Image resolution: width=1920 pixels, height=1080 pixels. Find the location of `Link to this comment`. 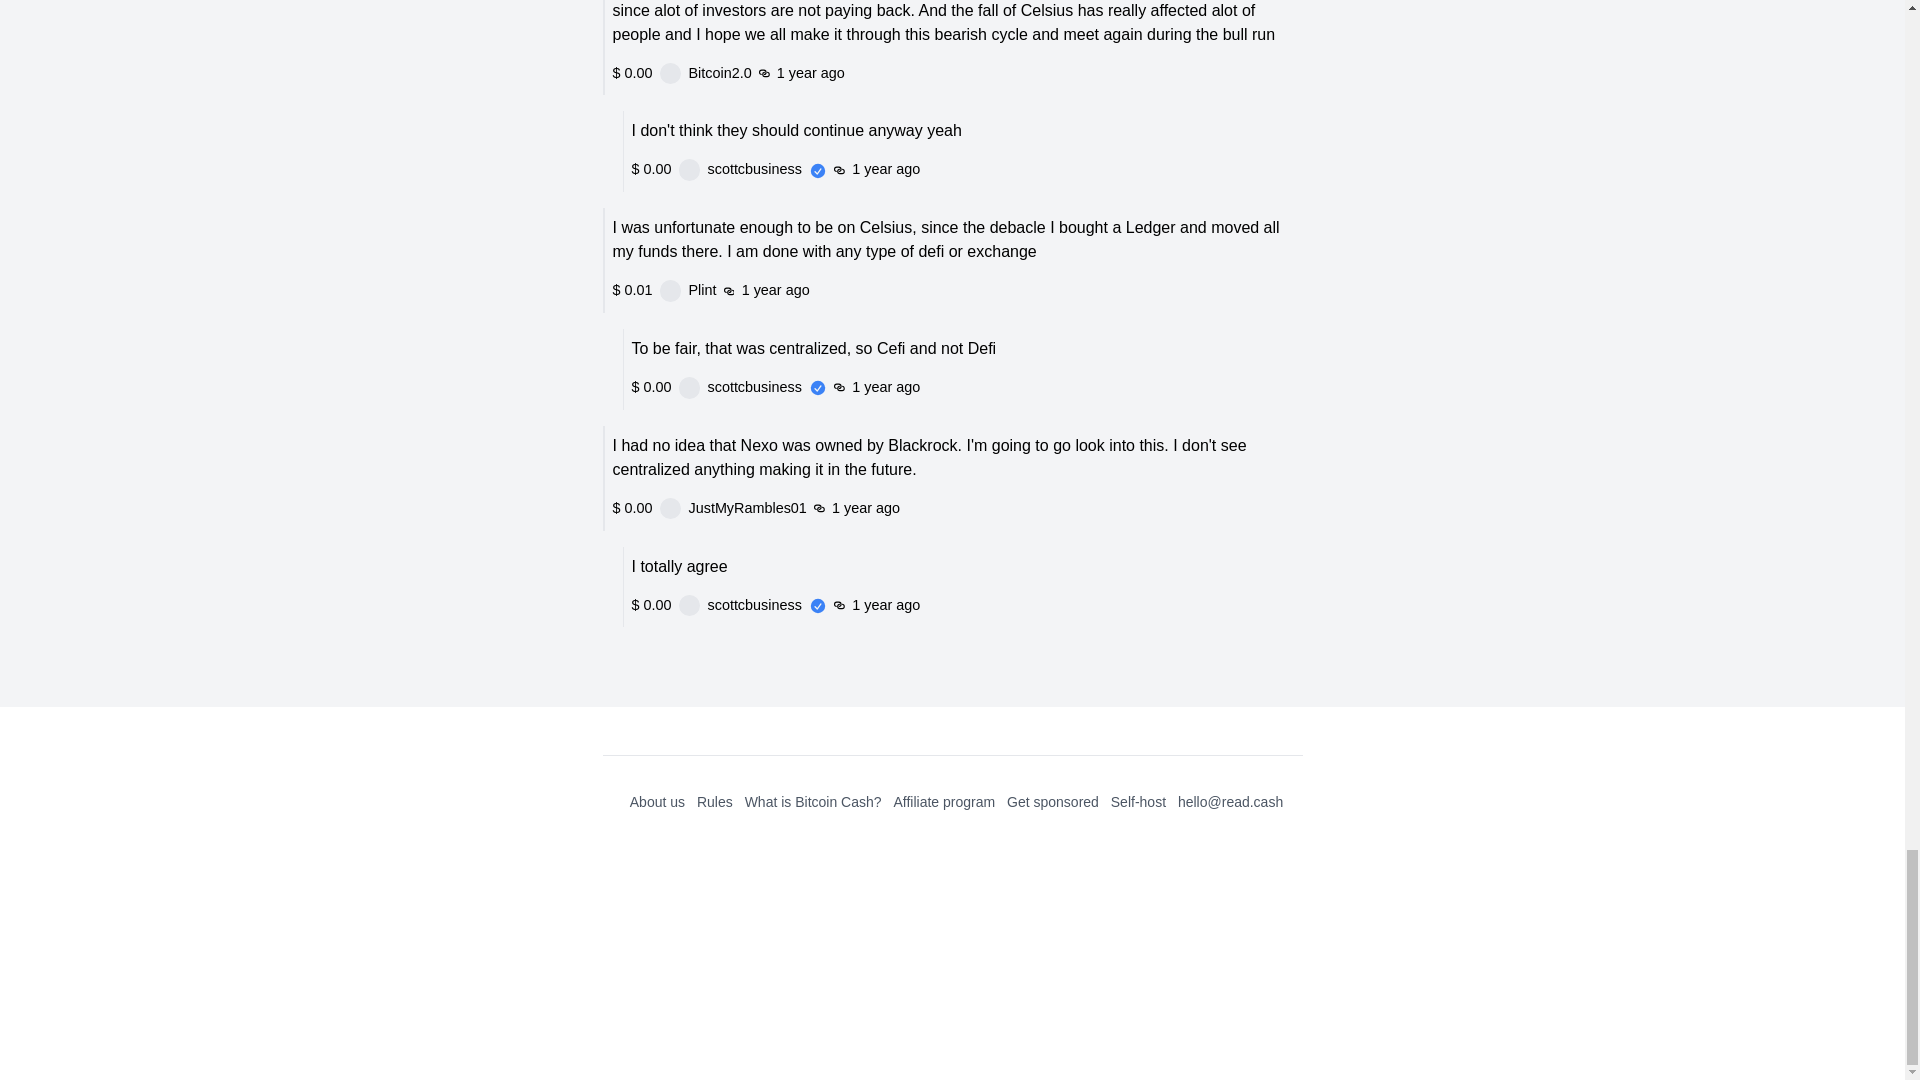

Link to this comment is located at coordinates (932, 895).